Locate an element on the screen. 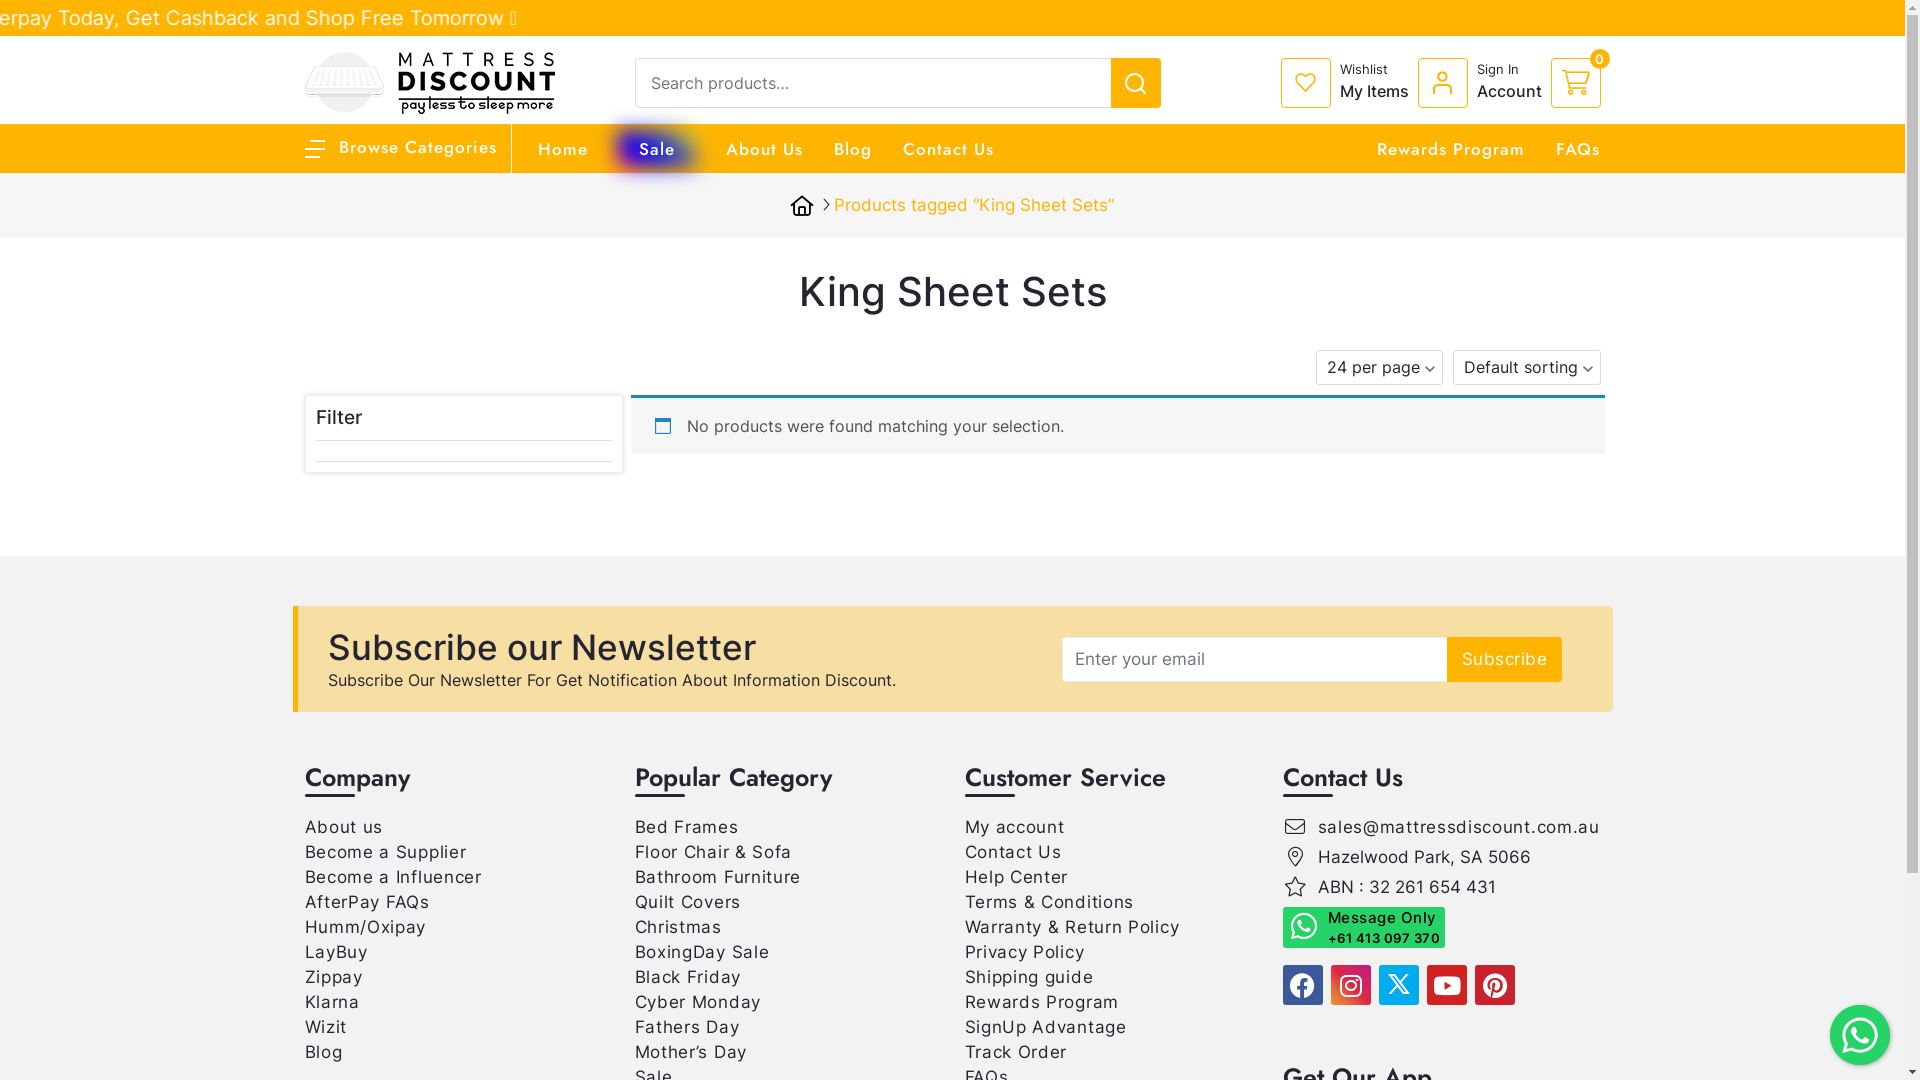 This screenshot has height=1080, width=1920. BoxingDay Sale is located at coordinates (702, 952).